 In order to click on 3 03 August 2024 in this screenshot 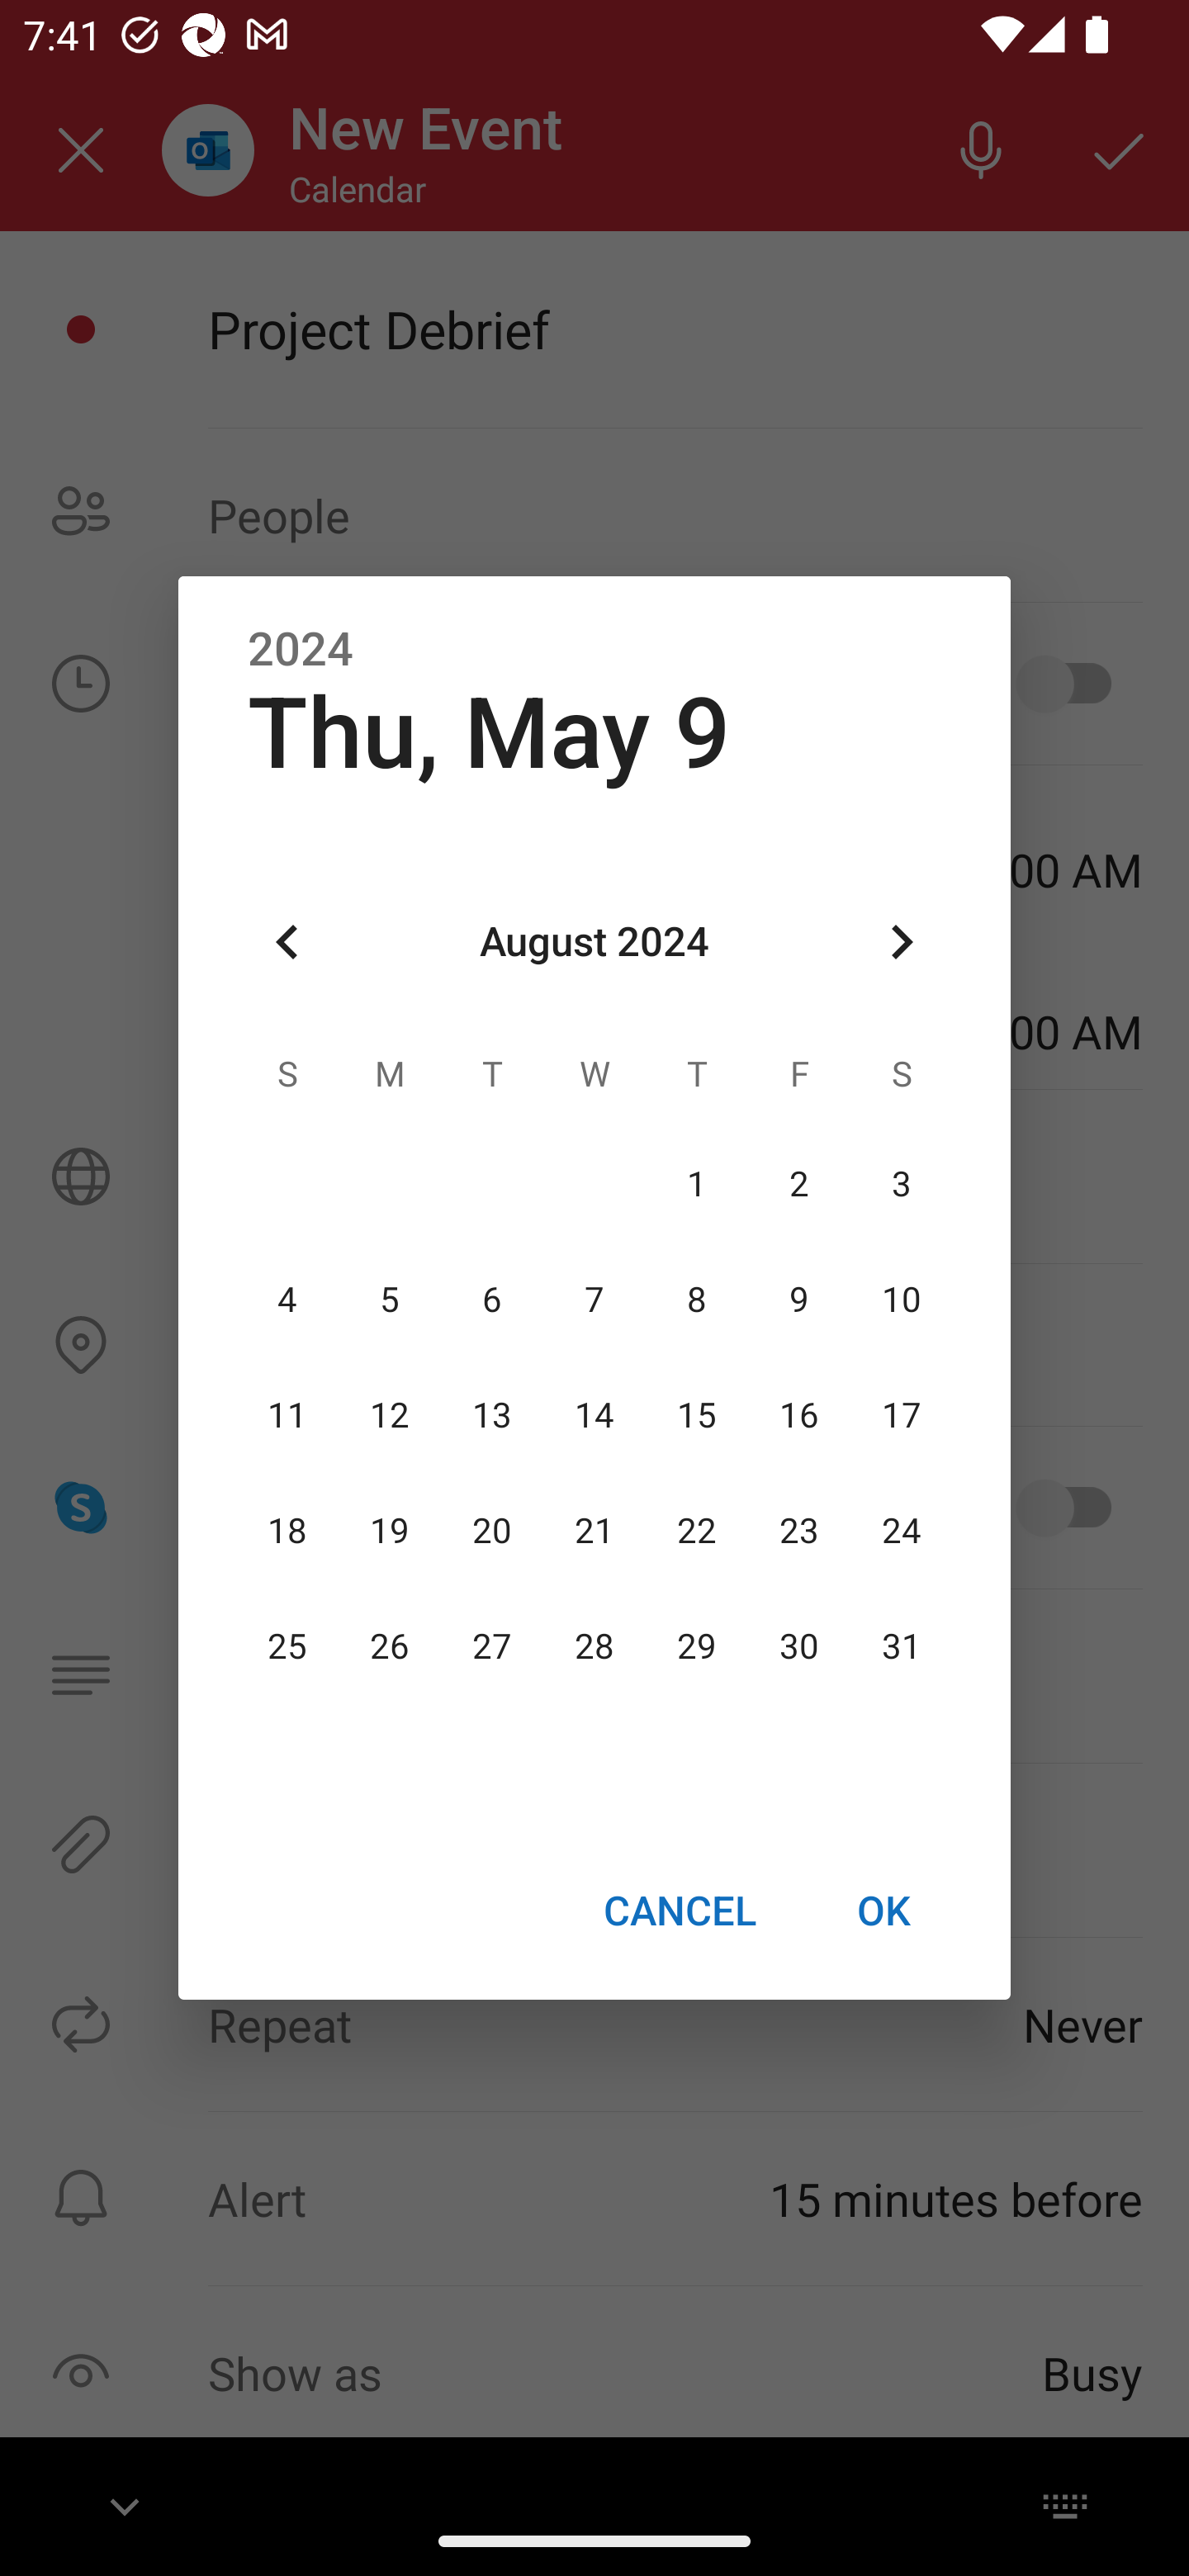, I will do `click(901, 1184)`.